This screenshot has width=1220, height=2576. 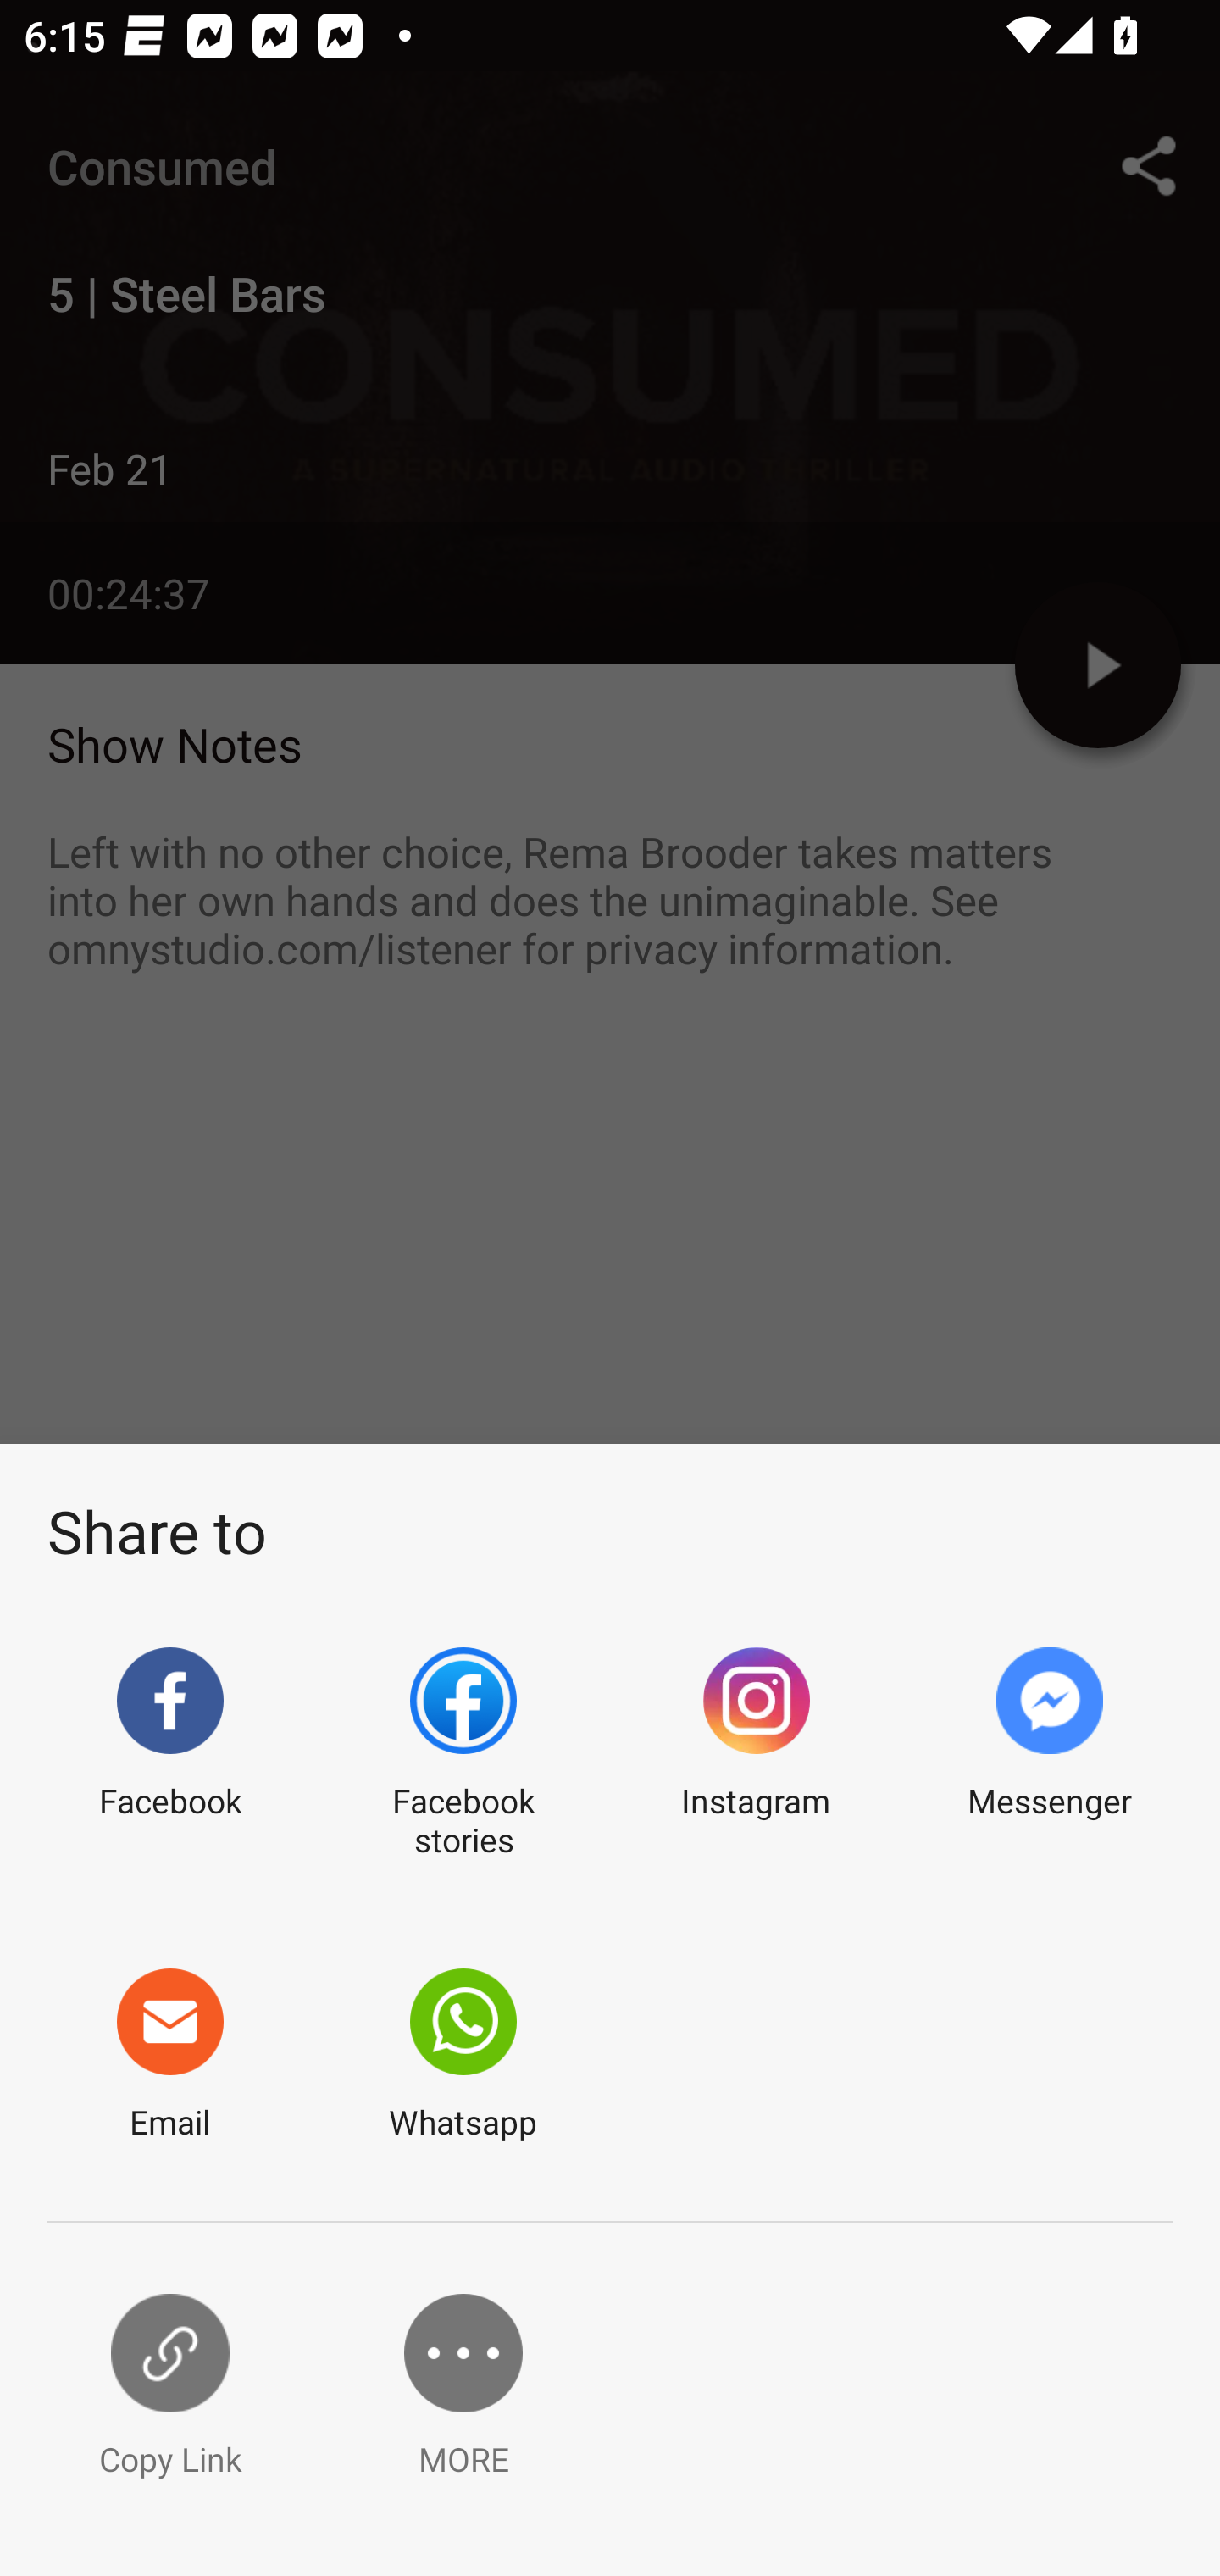 What do you see at coordinates (756, 1754) in the screenshot?
I see `Instagram` at bounding box center [756, 1754].